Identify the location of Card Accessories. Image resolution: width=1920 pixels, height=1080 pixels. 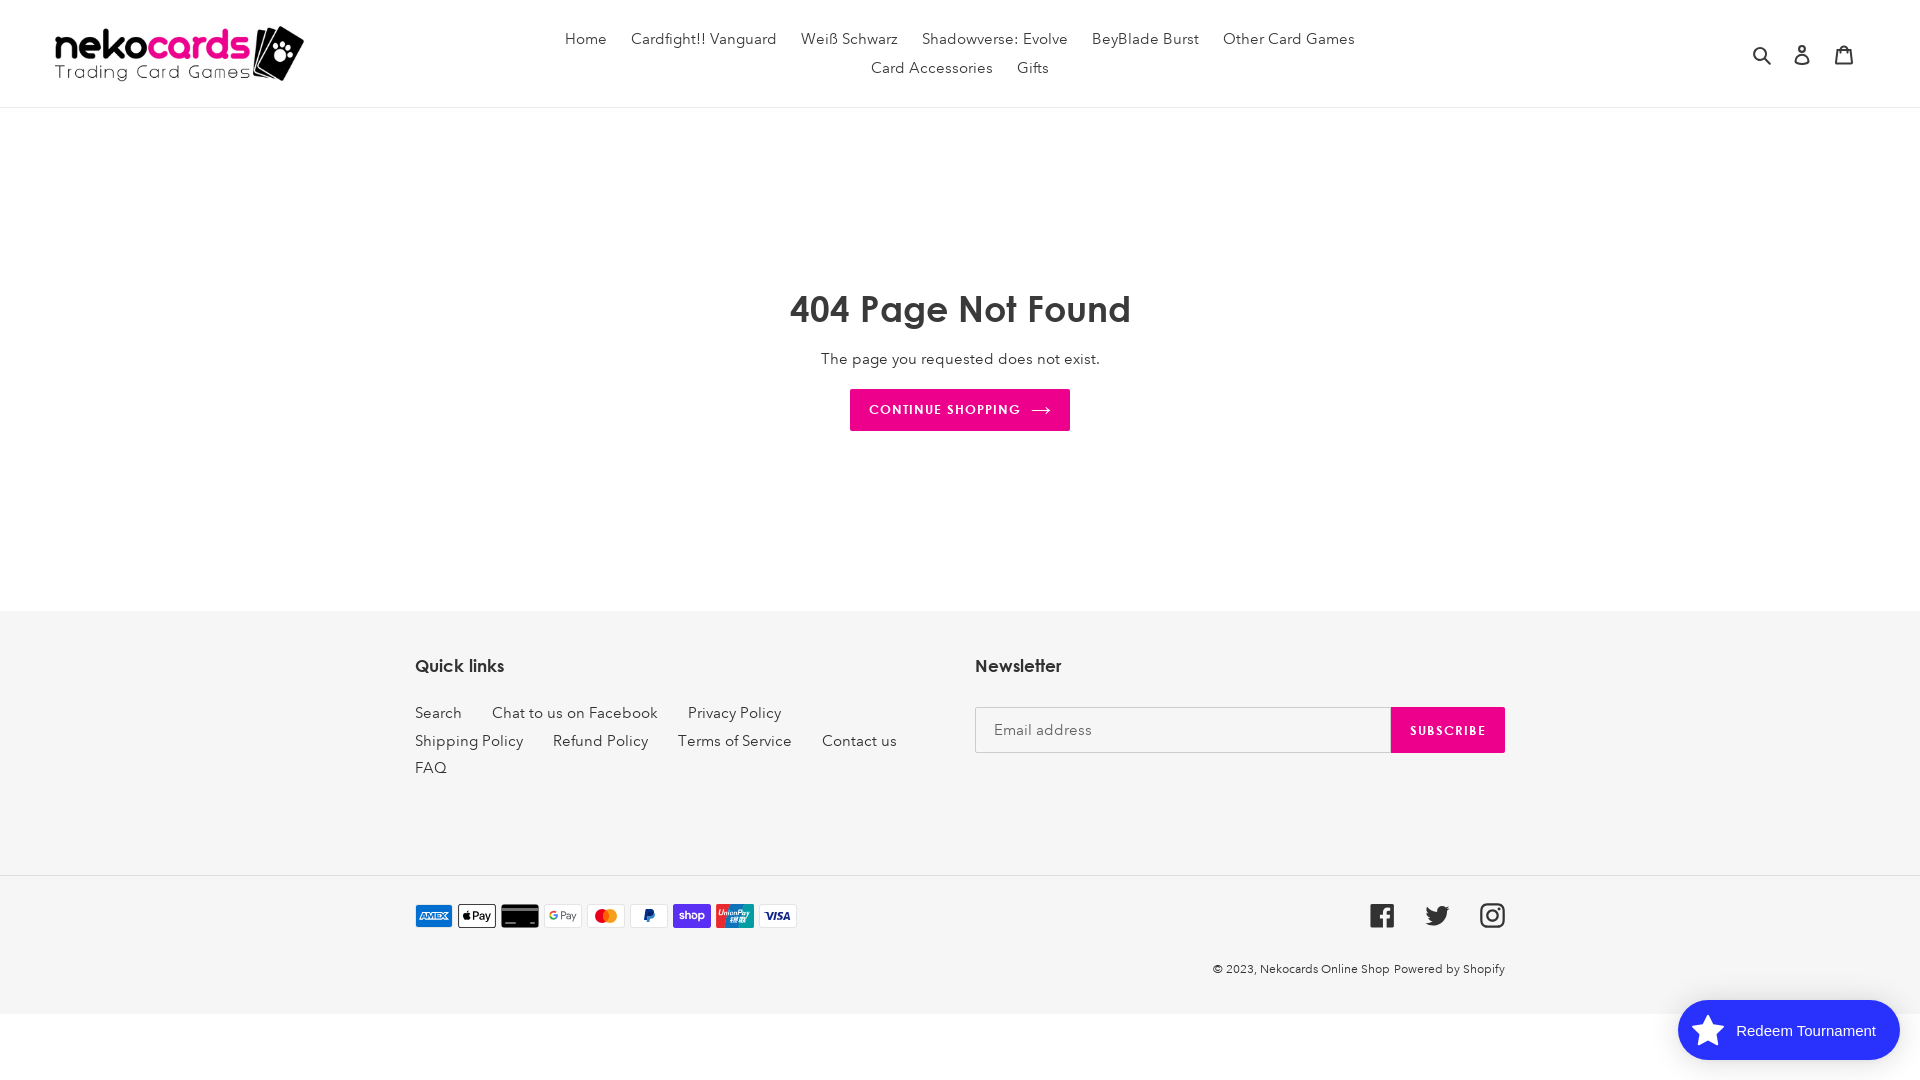
(932, 68).